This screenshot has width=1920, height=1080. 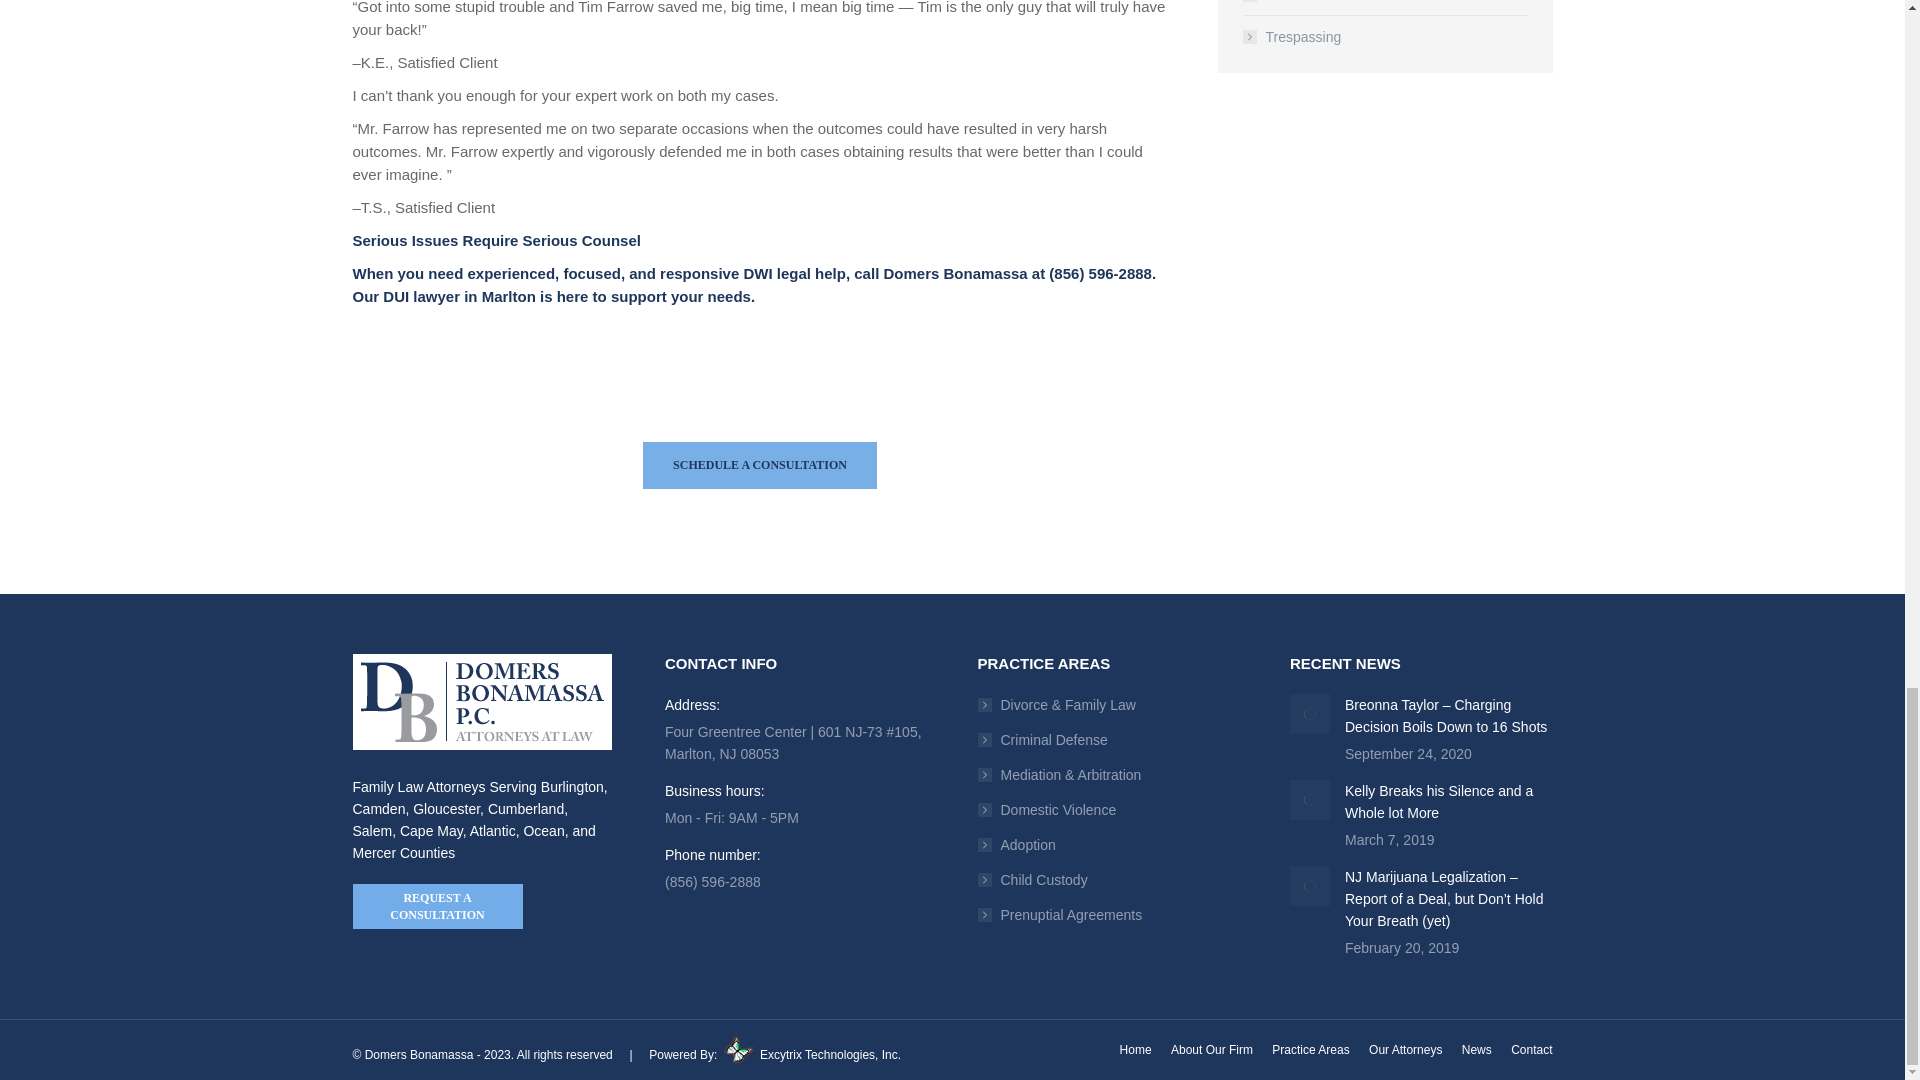 I want to click on Contact, so click(x=436, y=906).